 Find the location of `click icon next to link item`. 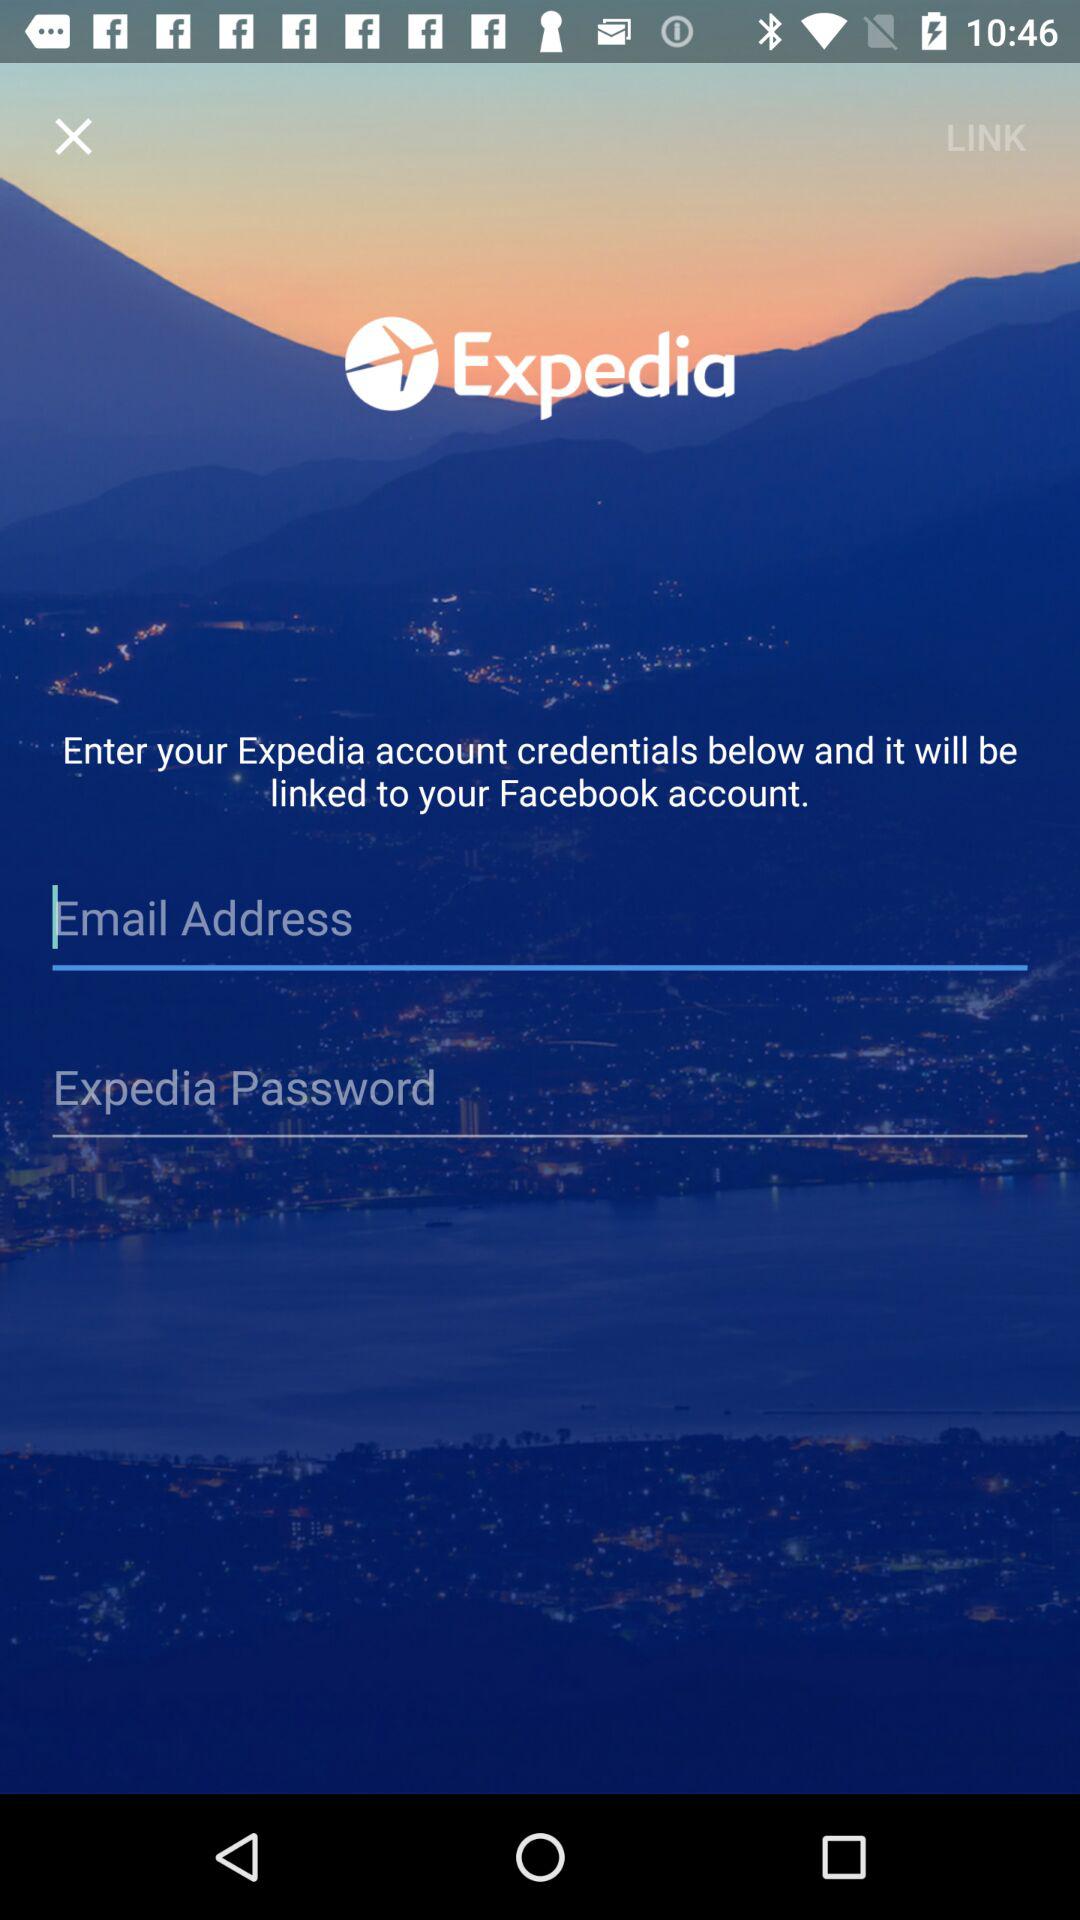

click icon next to link item is located at coordinates (73, 136).